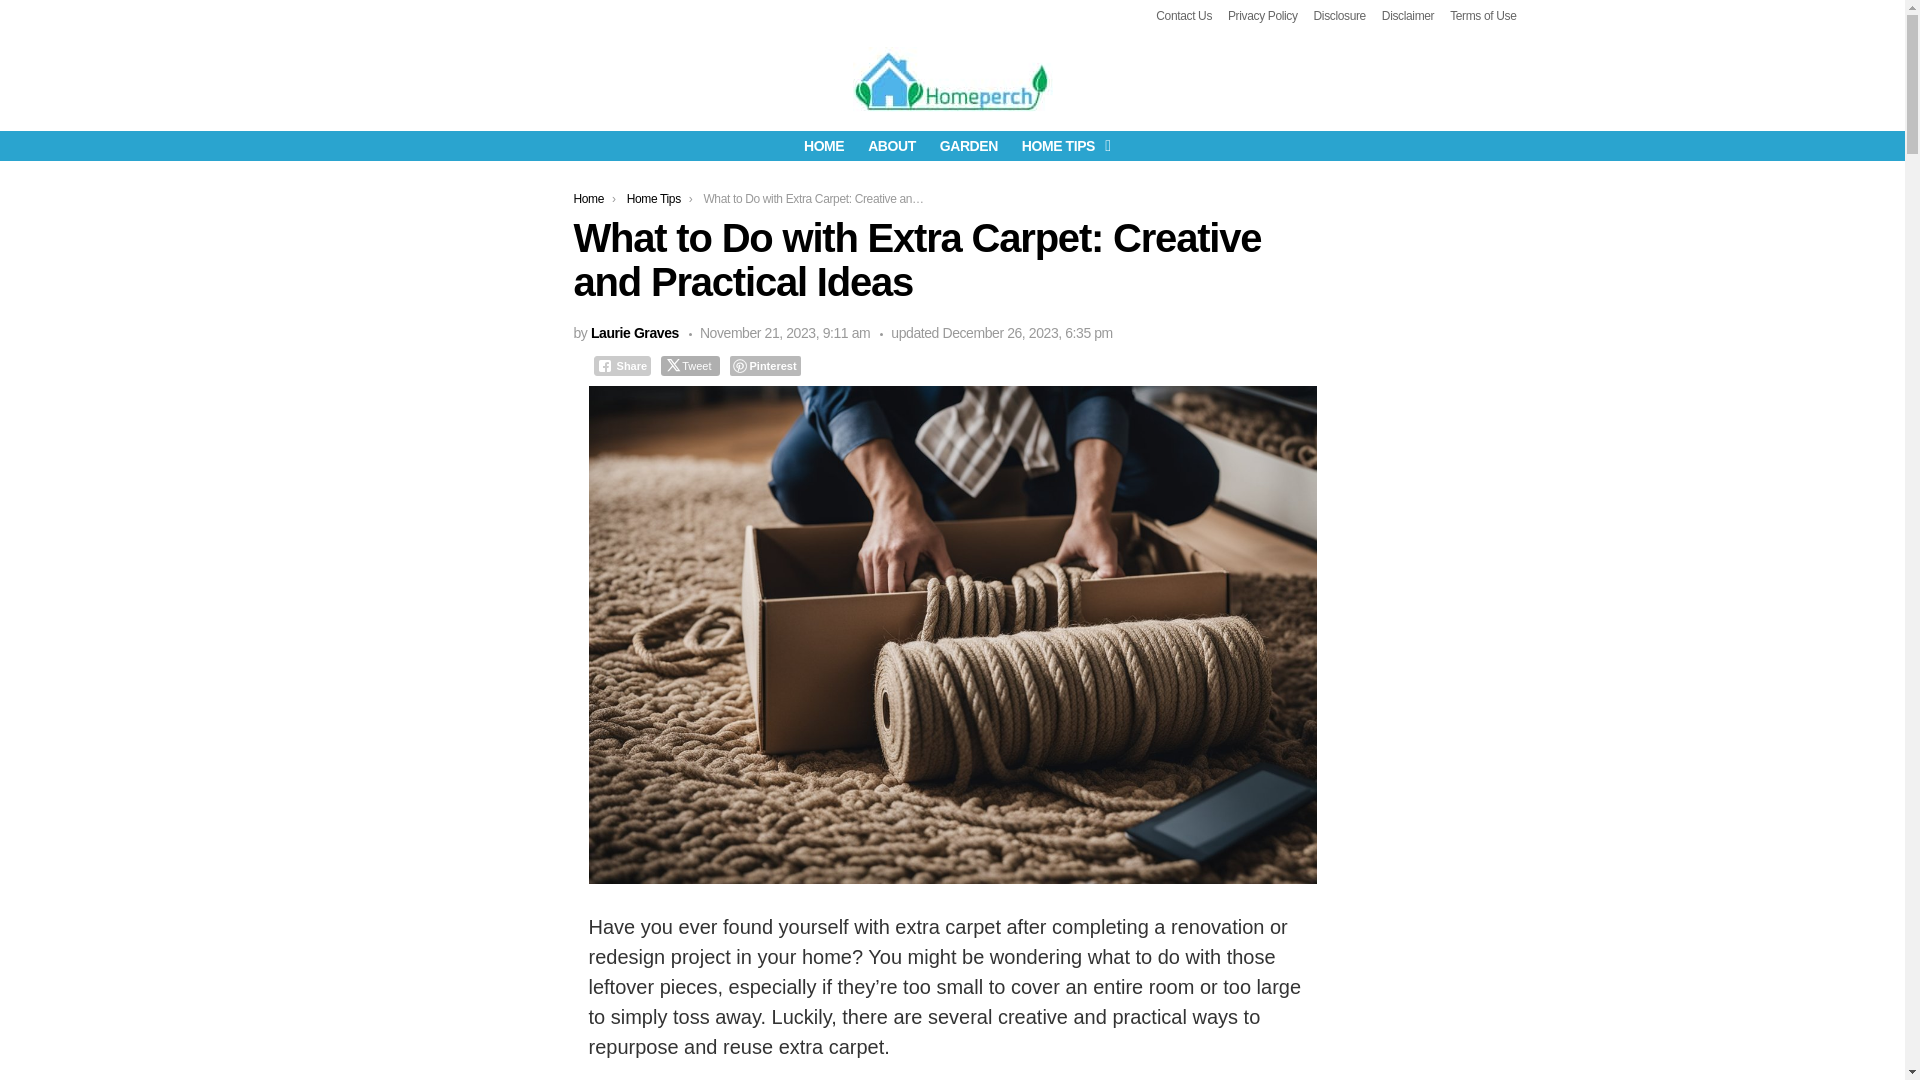  What do you see at coordinates (1482, 16) in the screenshot?
I see `Terms of Use` at bounding box center [1482, 16].